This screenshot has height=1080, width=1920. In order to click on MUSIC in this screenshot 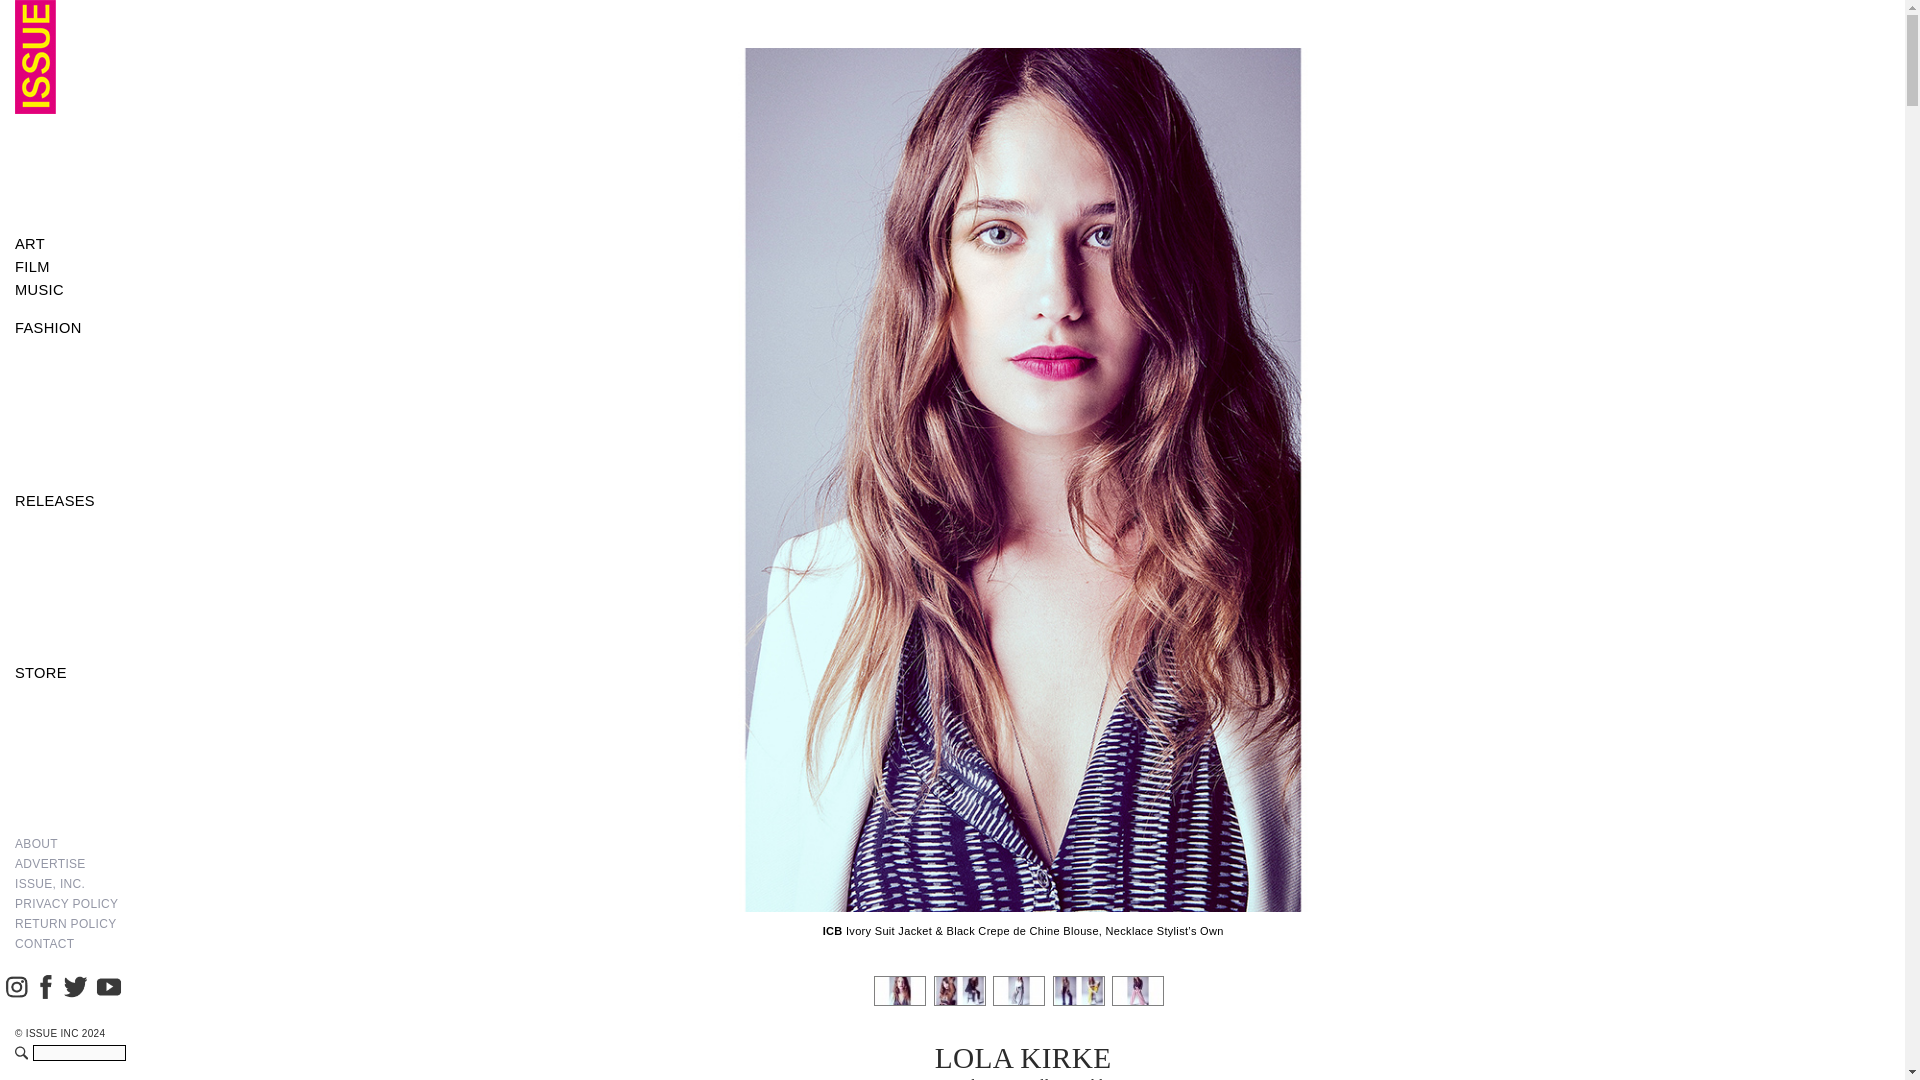, I will do `click(70, 290)`.